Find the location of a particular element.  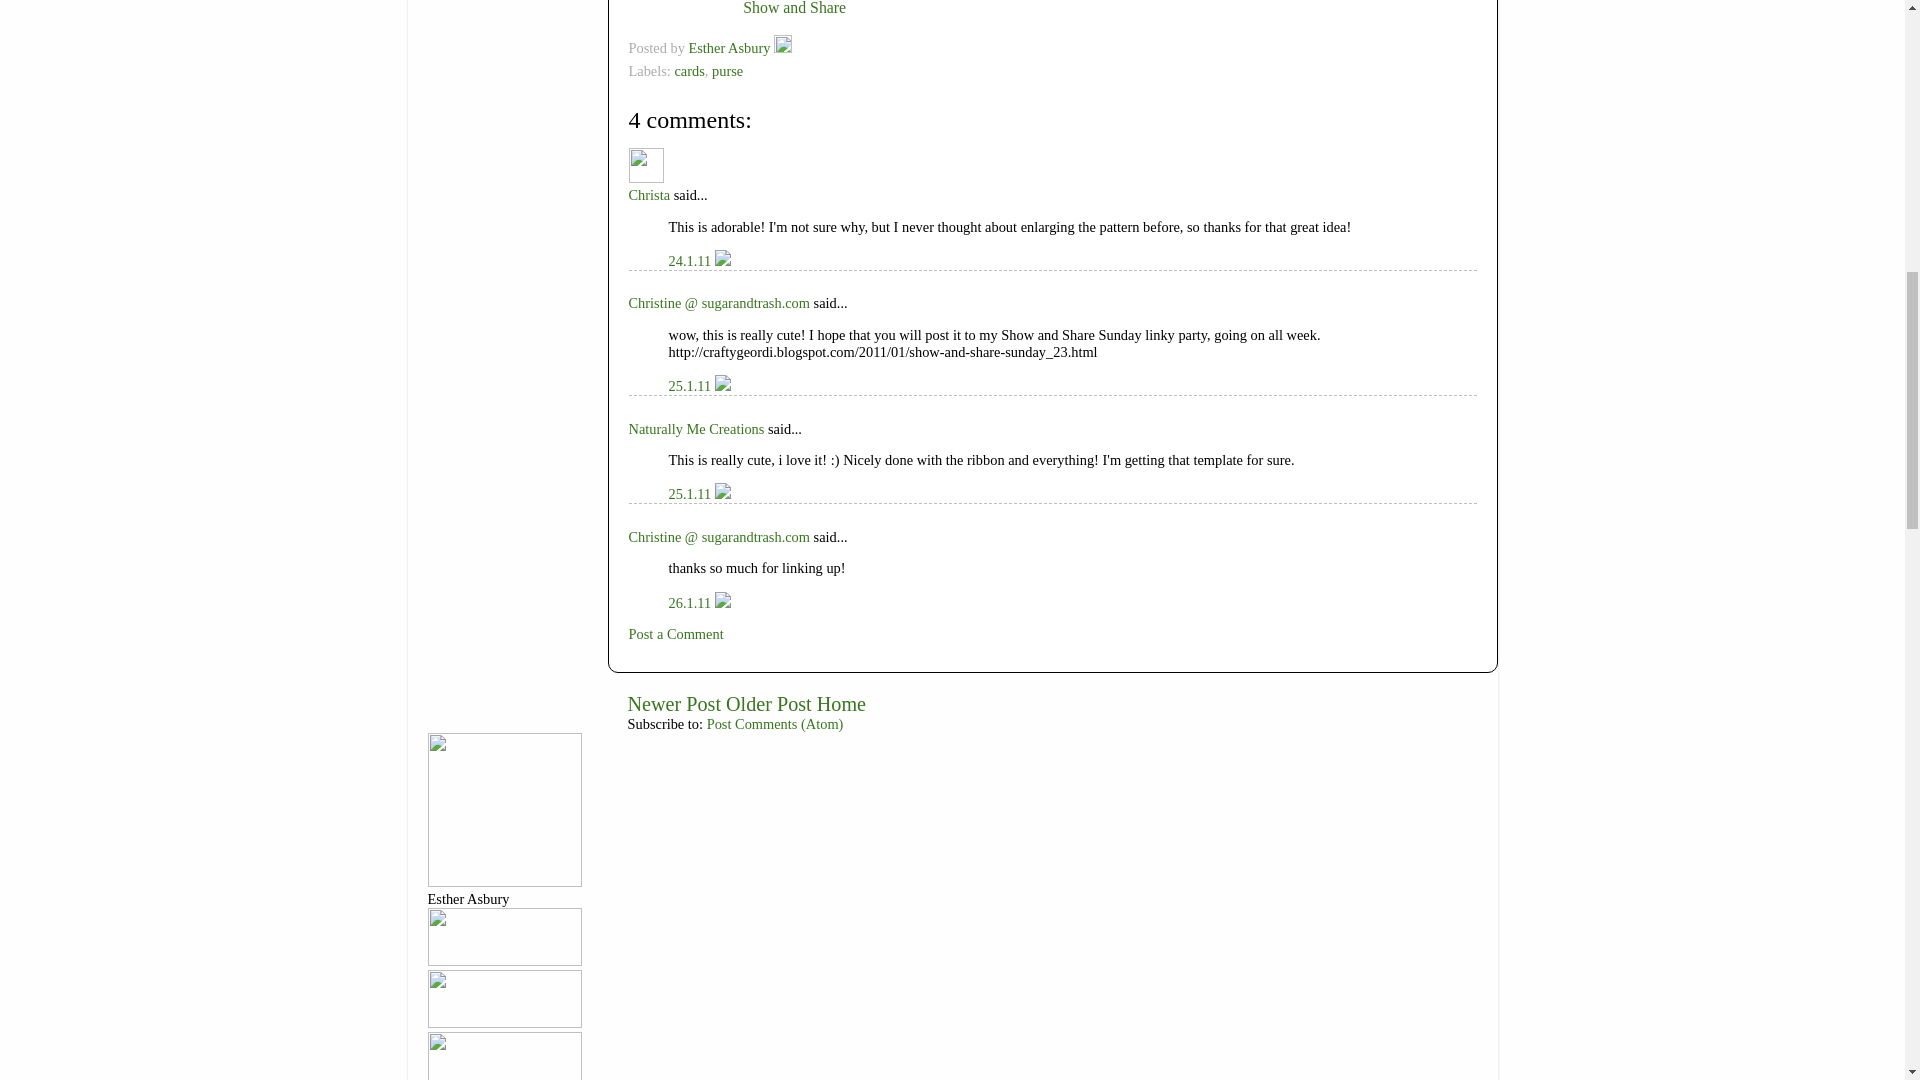

Older Post is located at coordinates (768, 704).